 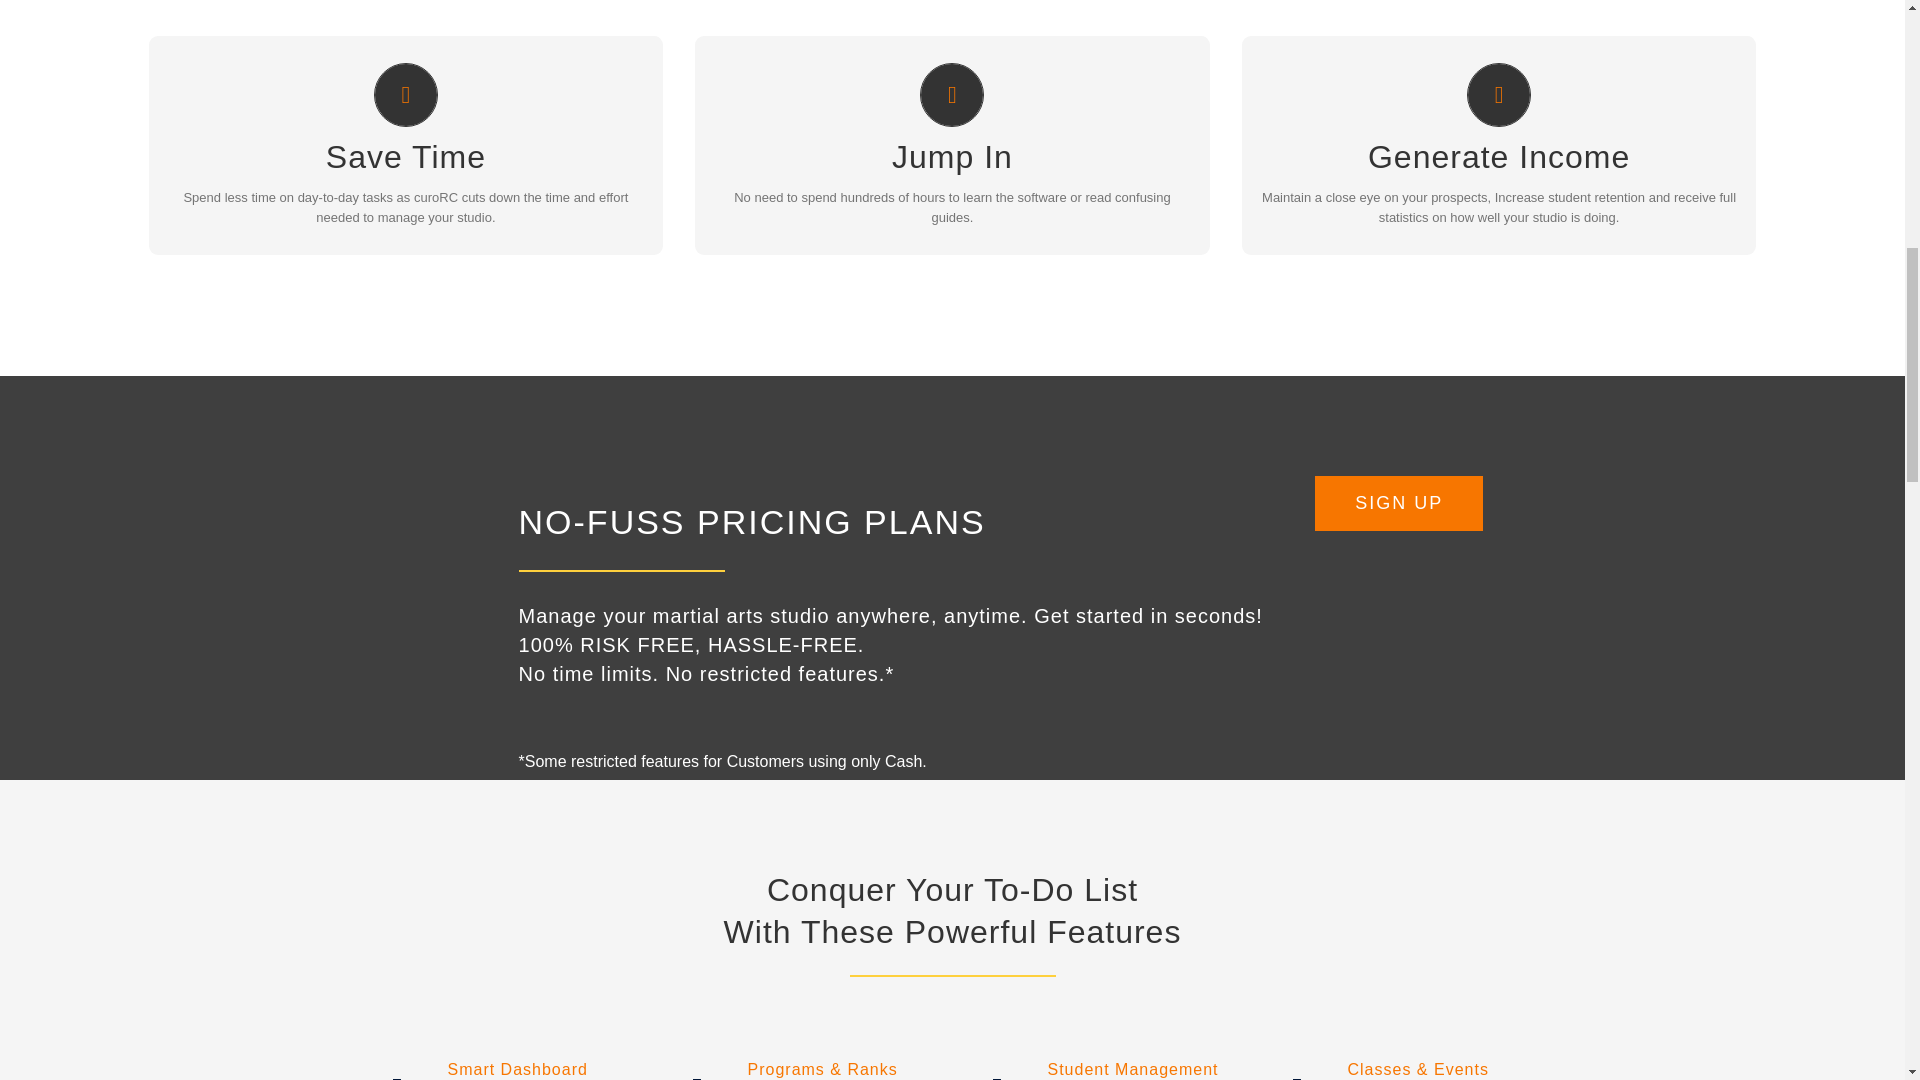 I want to click on SIGN UP, so click(x=1499, y=181).